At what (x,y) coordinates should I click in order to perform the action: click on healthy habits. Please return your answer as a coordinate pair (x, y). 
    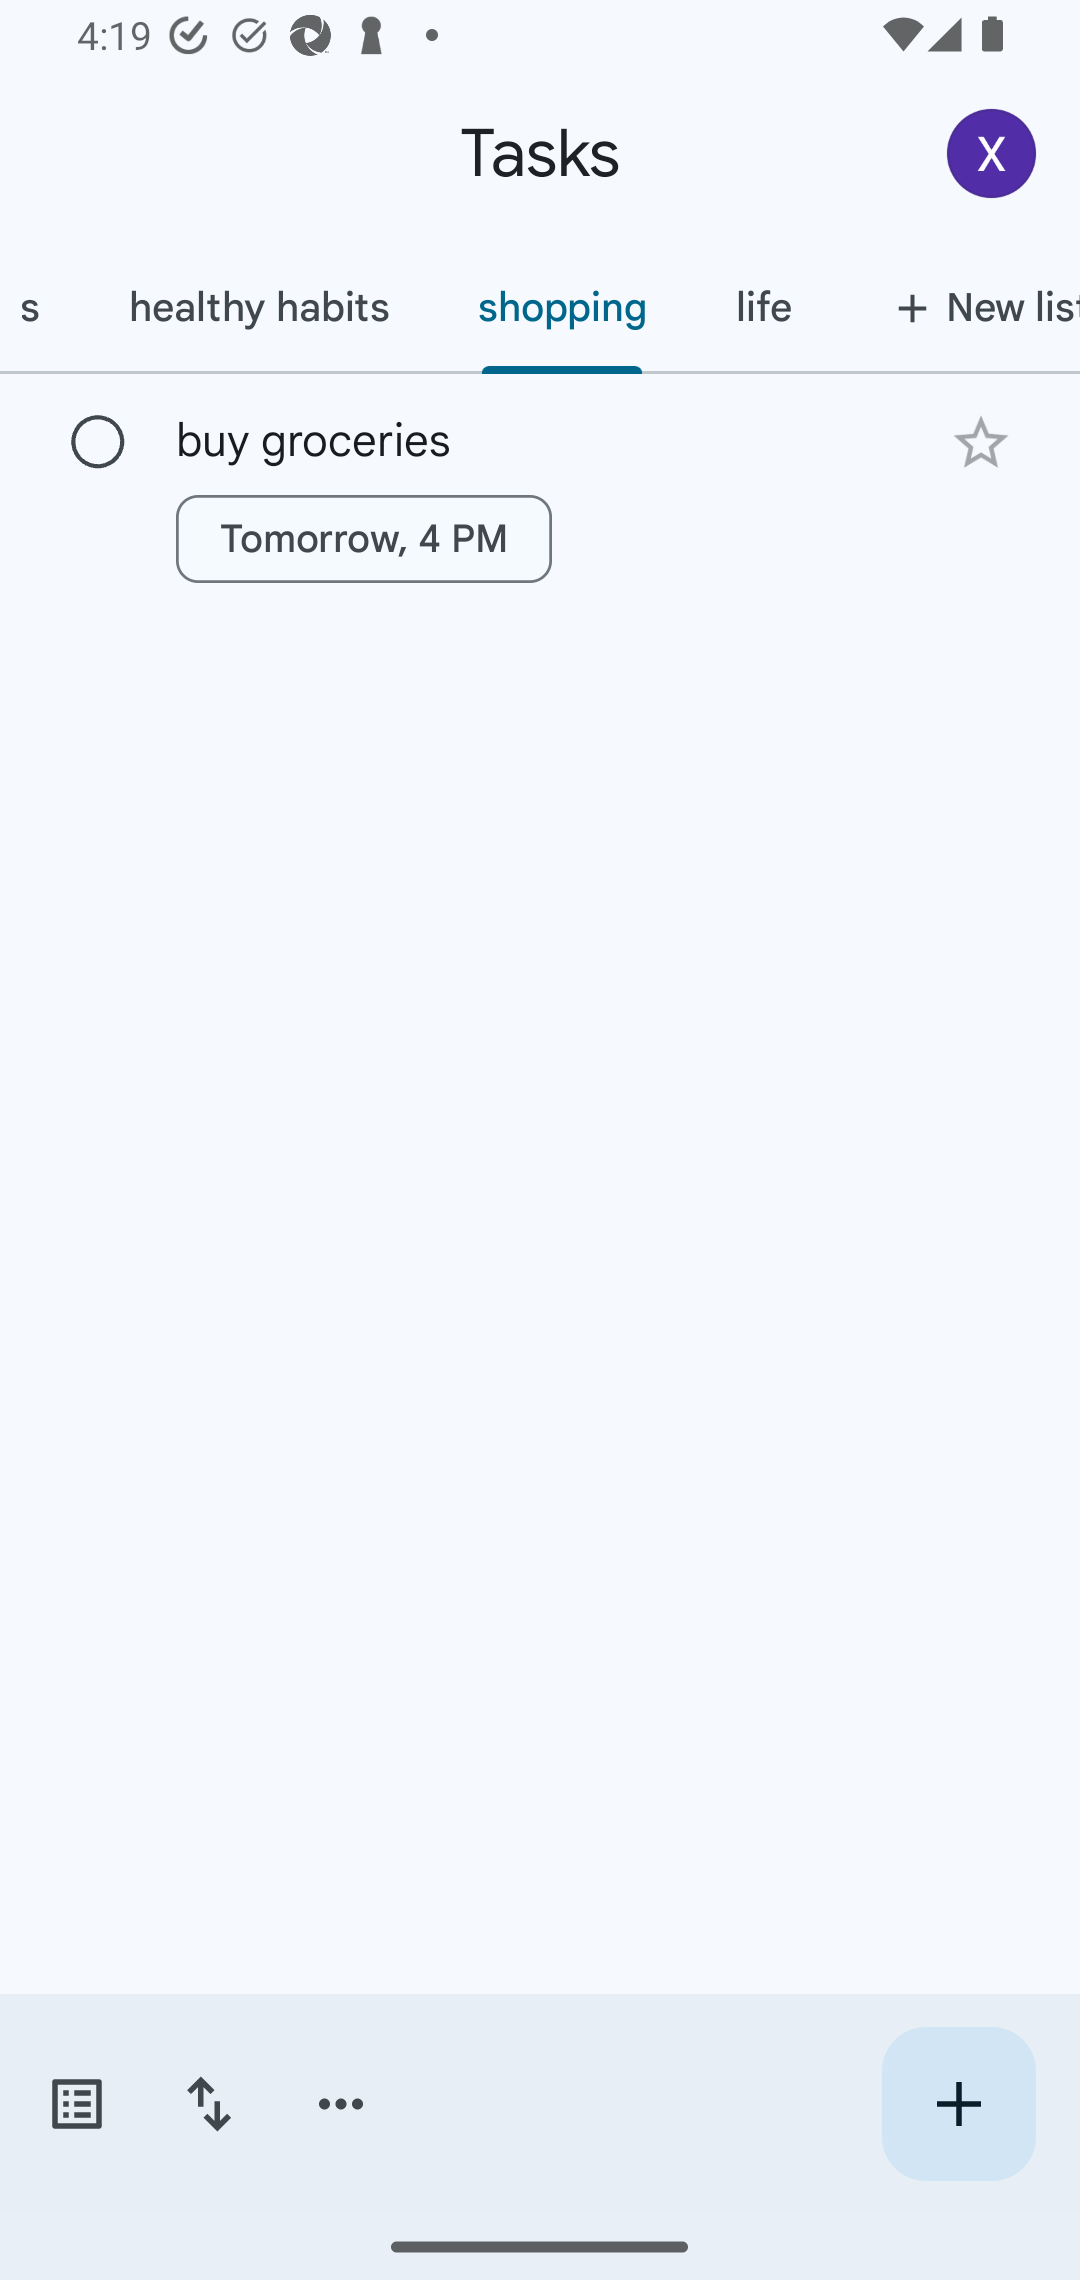
    Looking at the image, I should click on (258, 307).